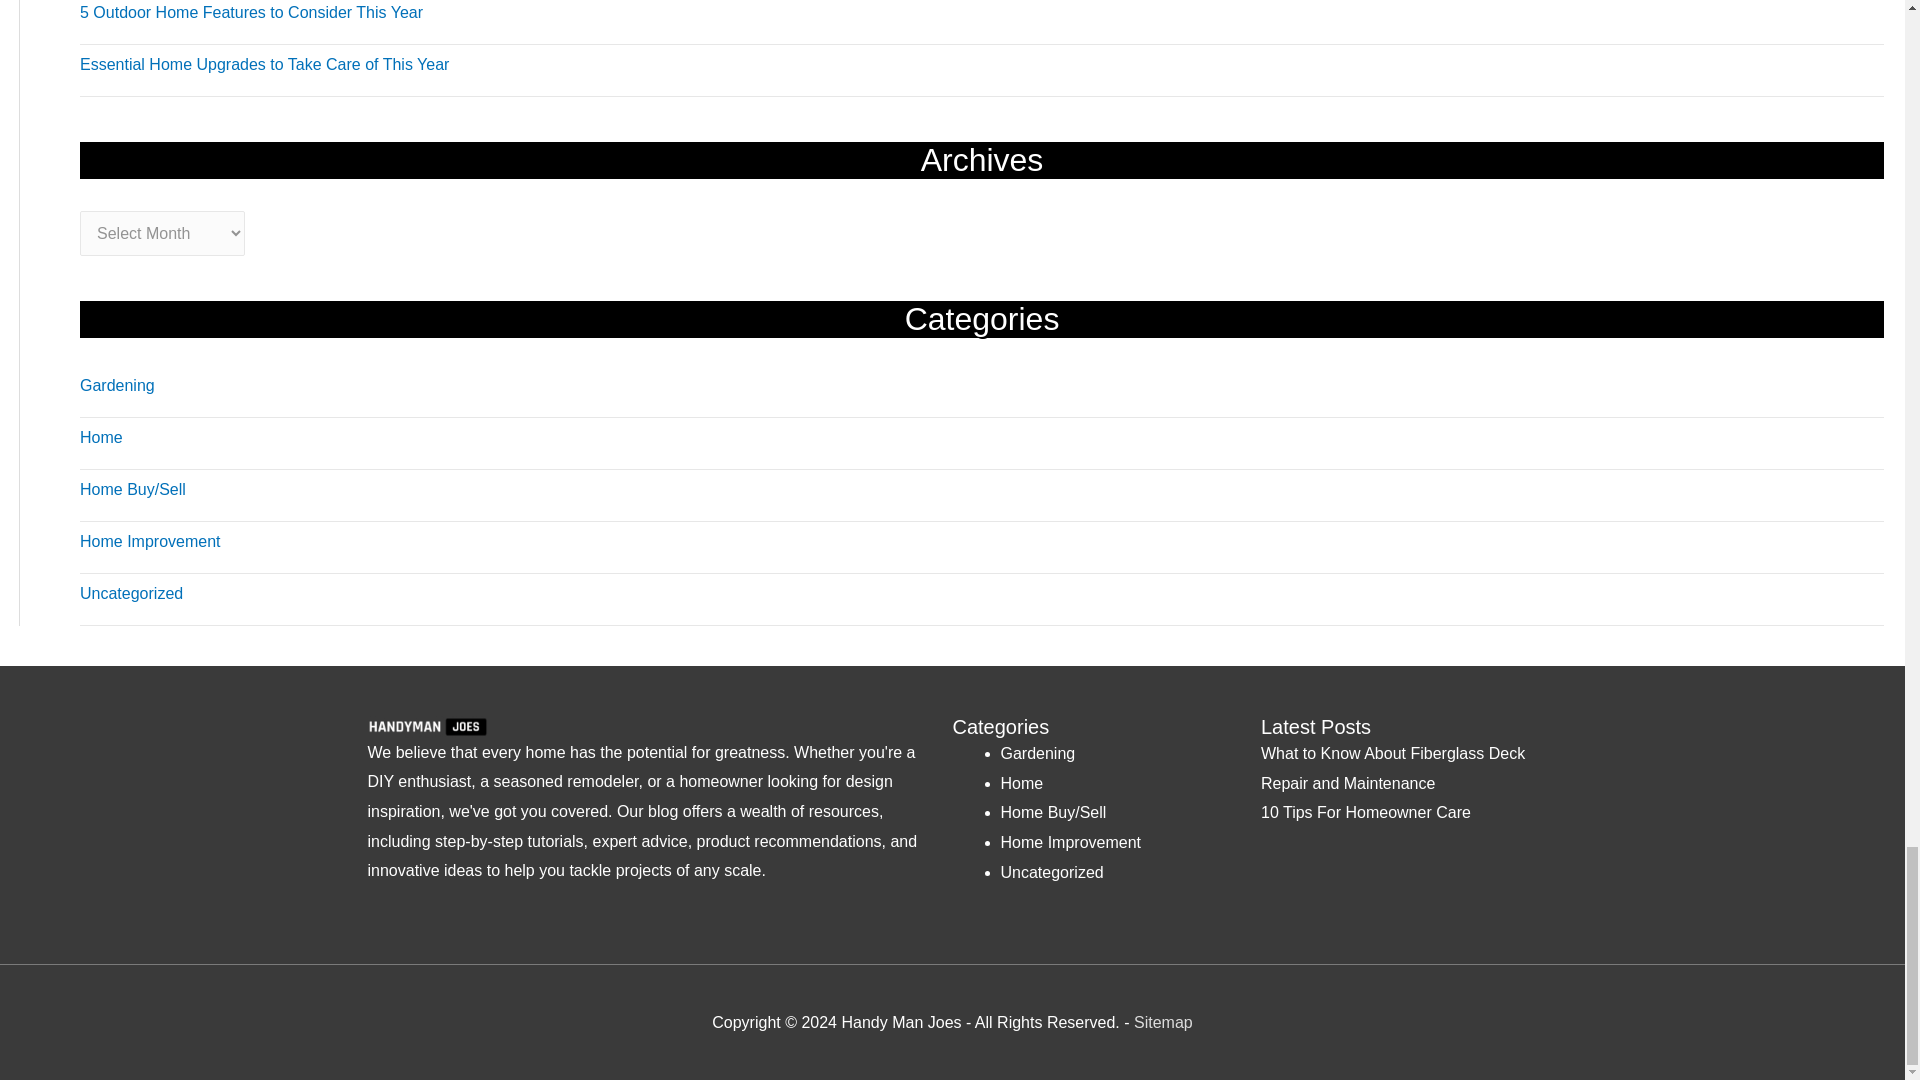 This screenshot has width=1920, height=1080. I want to click on Gardening, so click(118, 385).